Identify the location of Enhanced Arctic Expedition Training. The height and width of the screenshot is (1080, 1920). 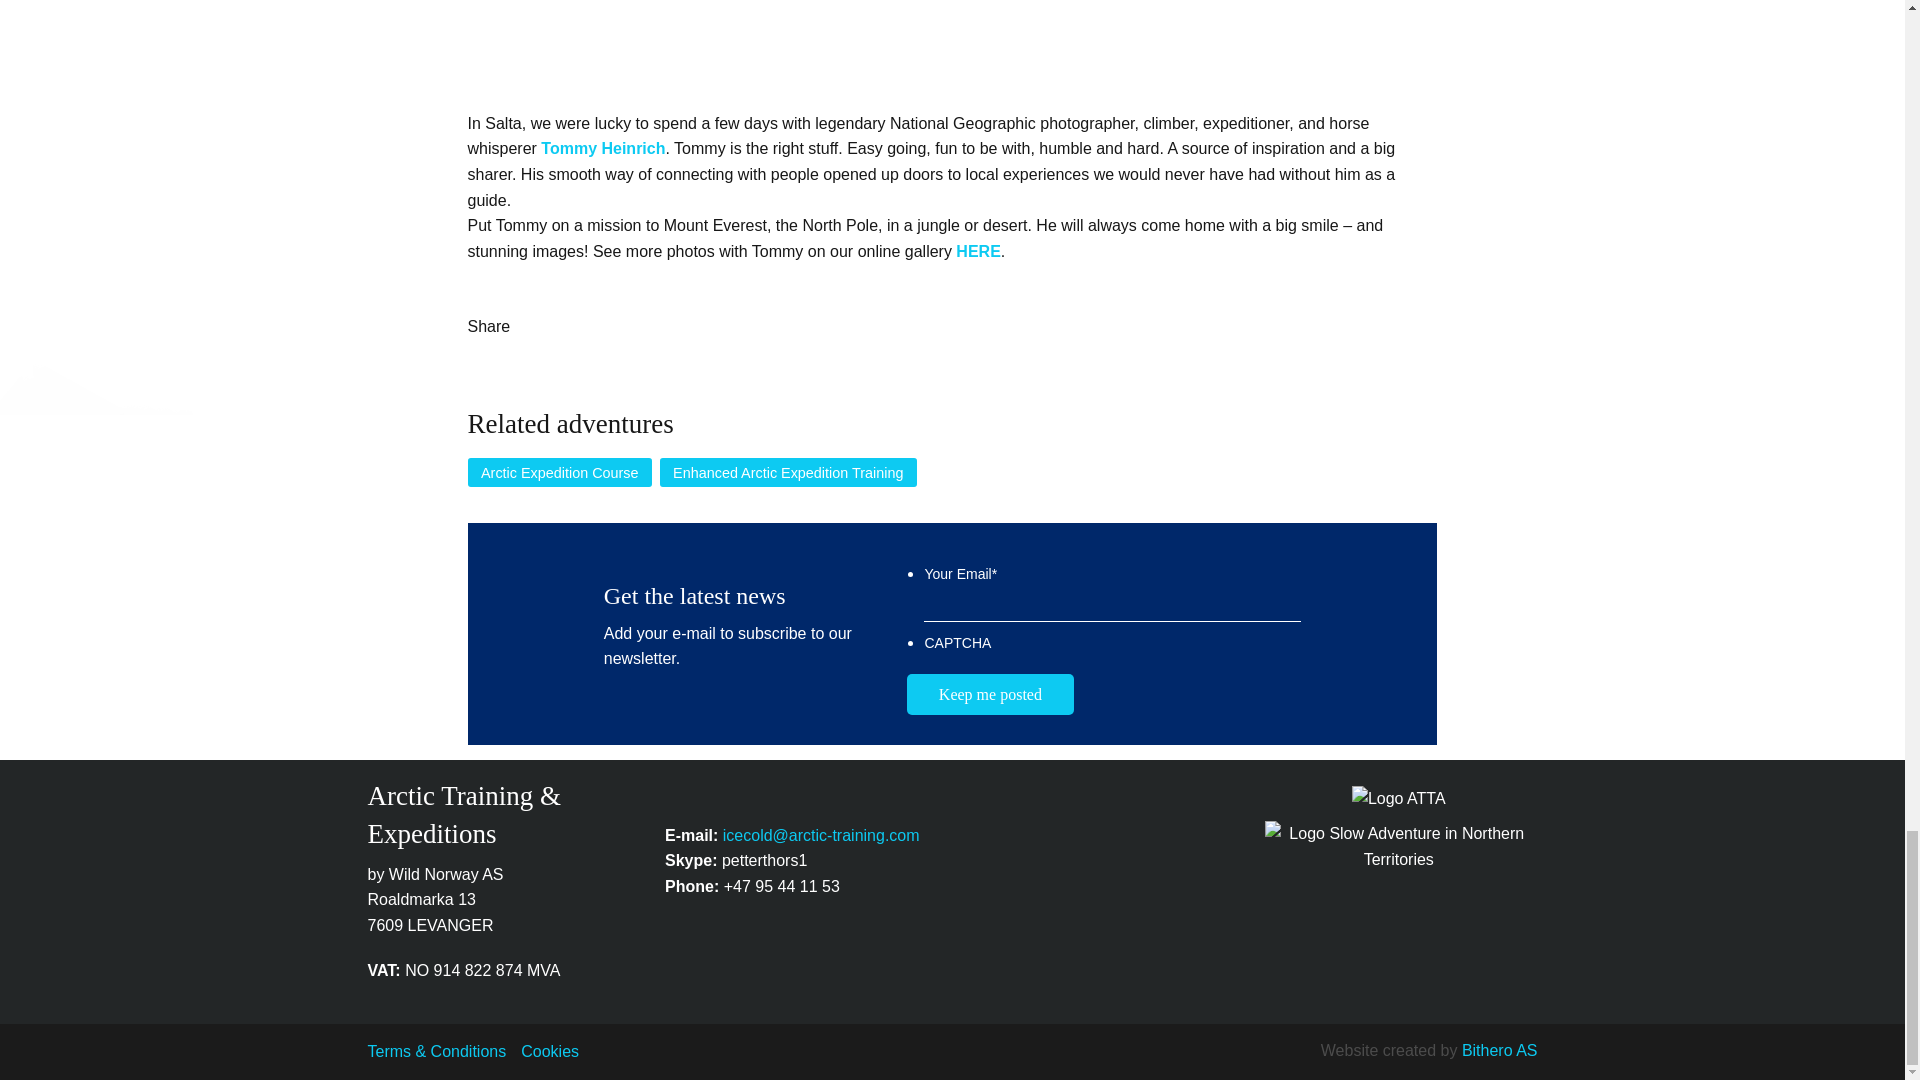
(788, 472).